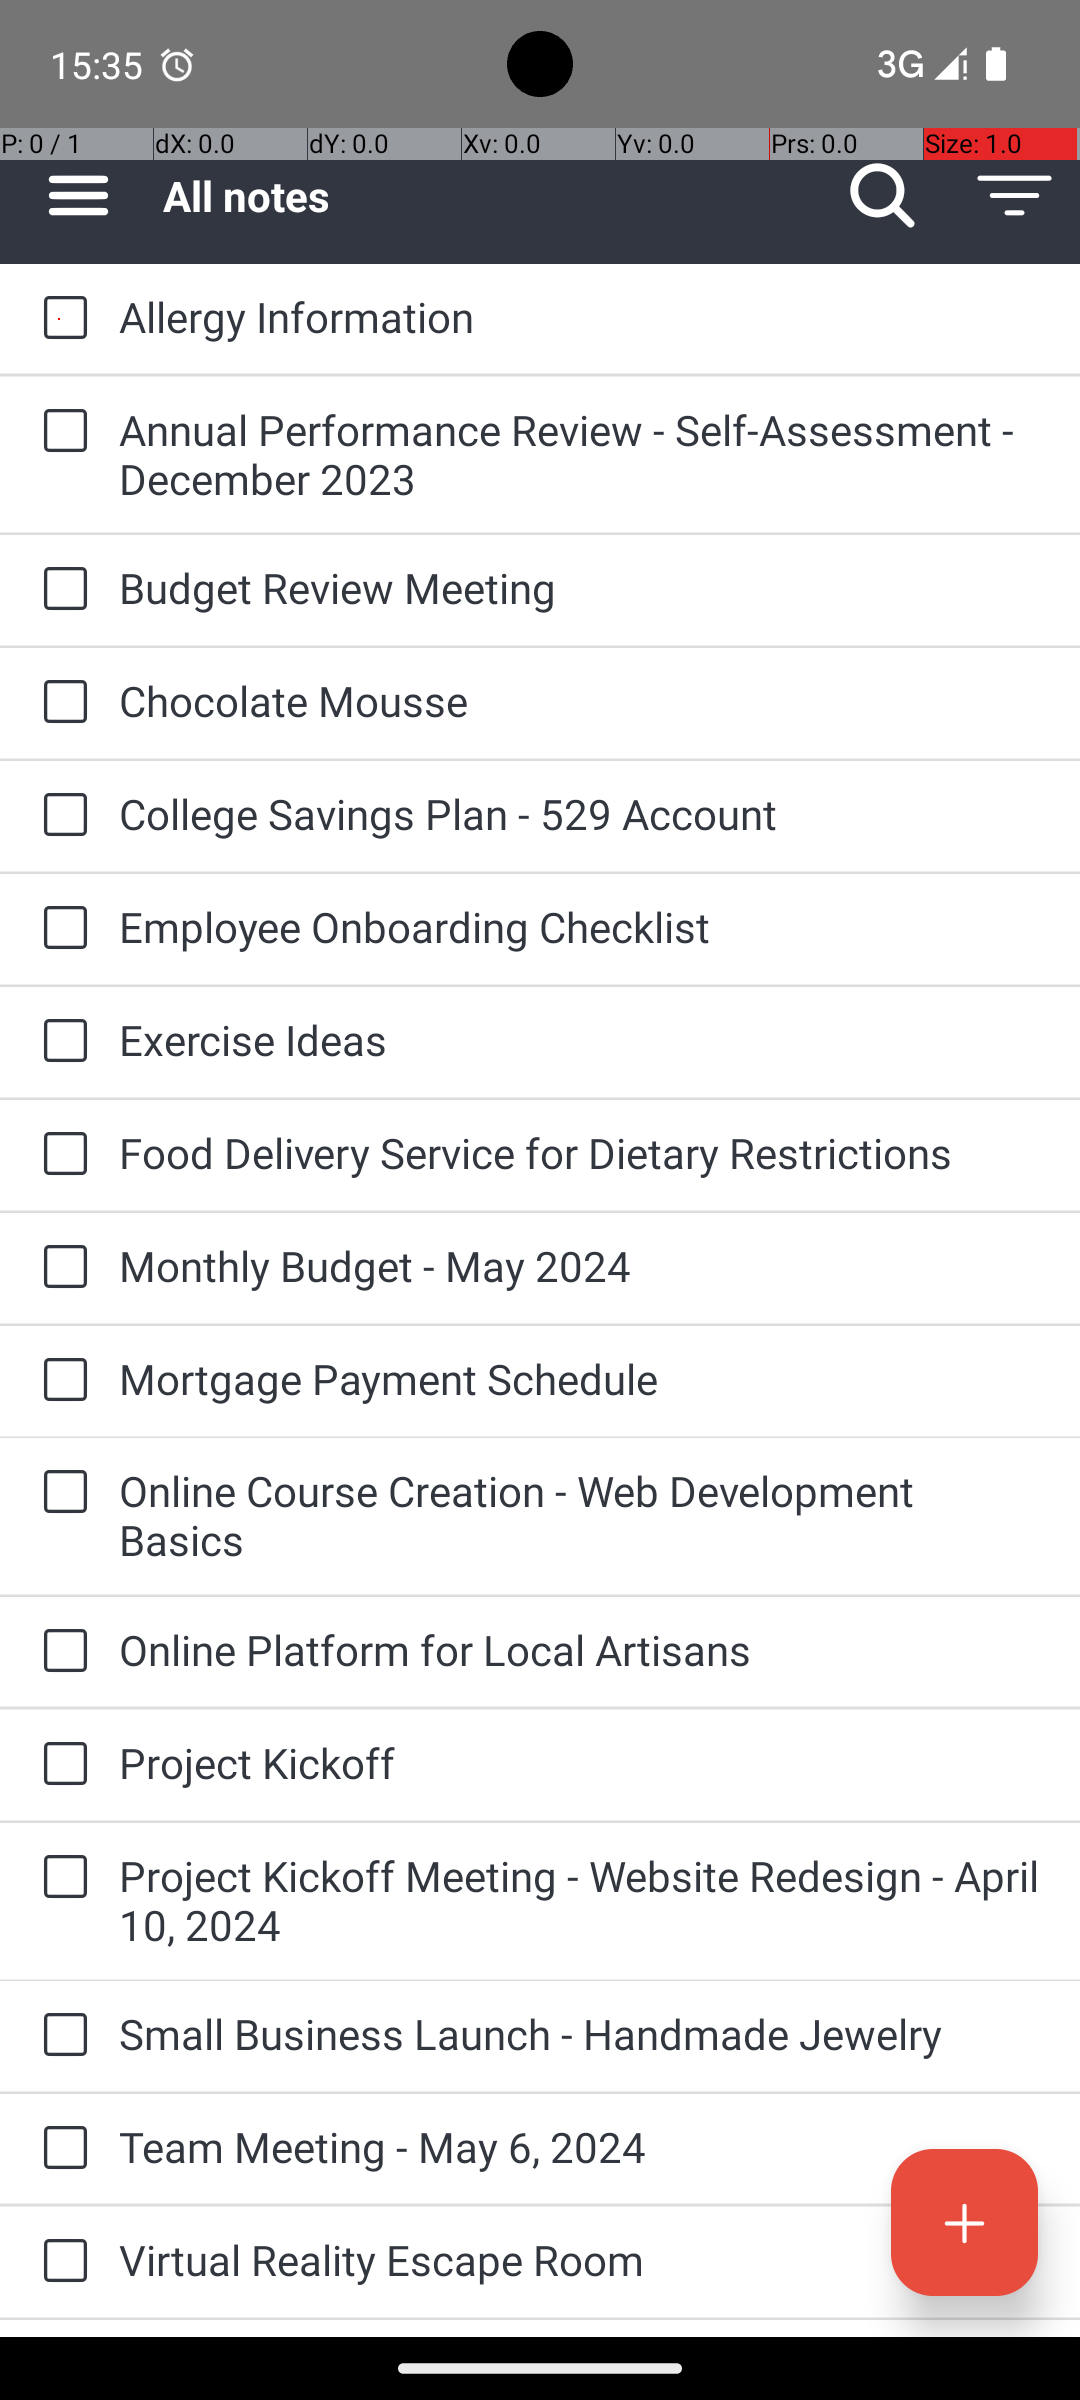  What do you see at coordinates (60, 1878) in the screenshot?
I see `to-do: Project Kickoff Meeting - Website Redesign - April 10, 2024` at bounding box center [60, 1878].